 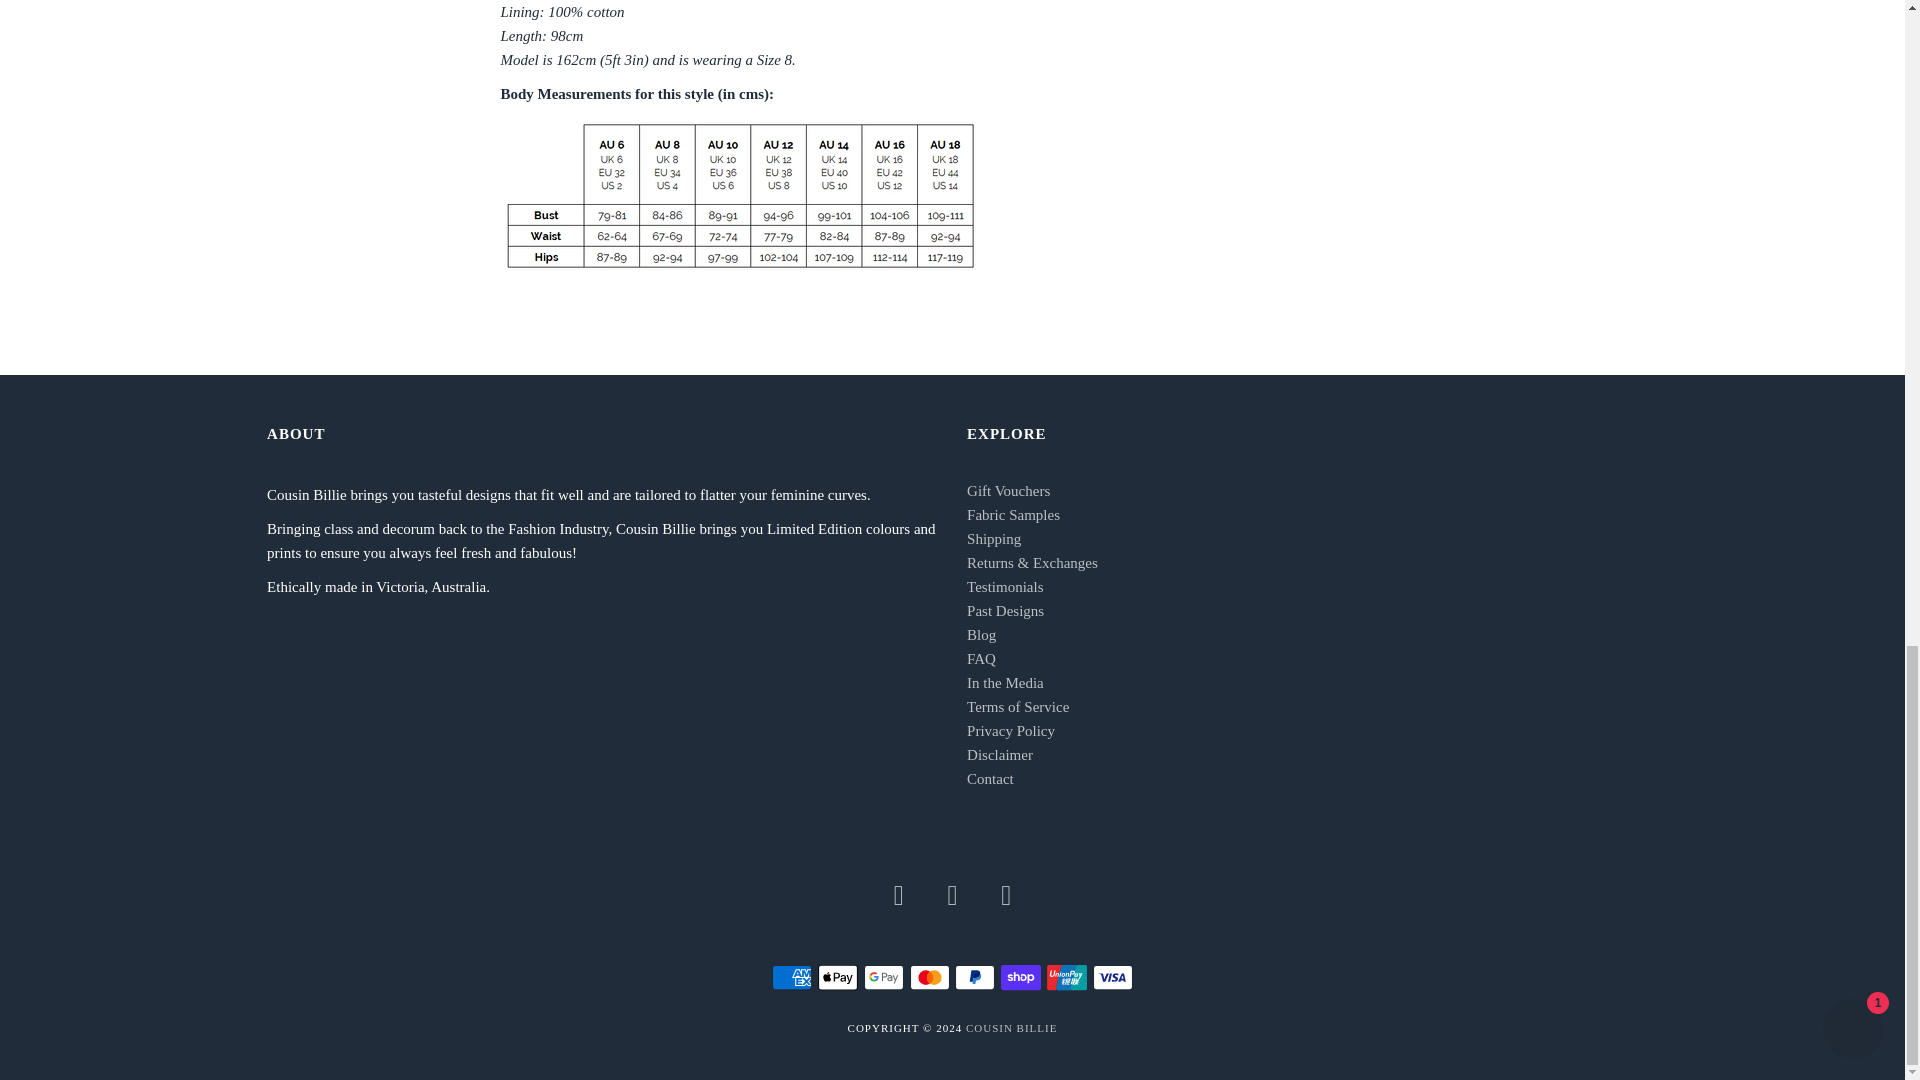 I want to click on Google Pay, so click(x=884, y=978).